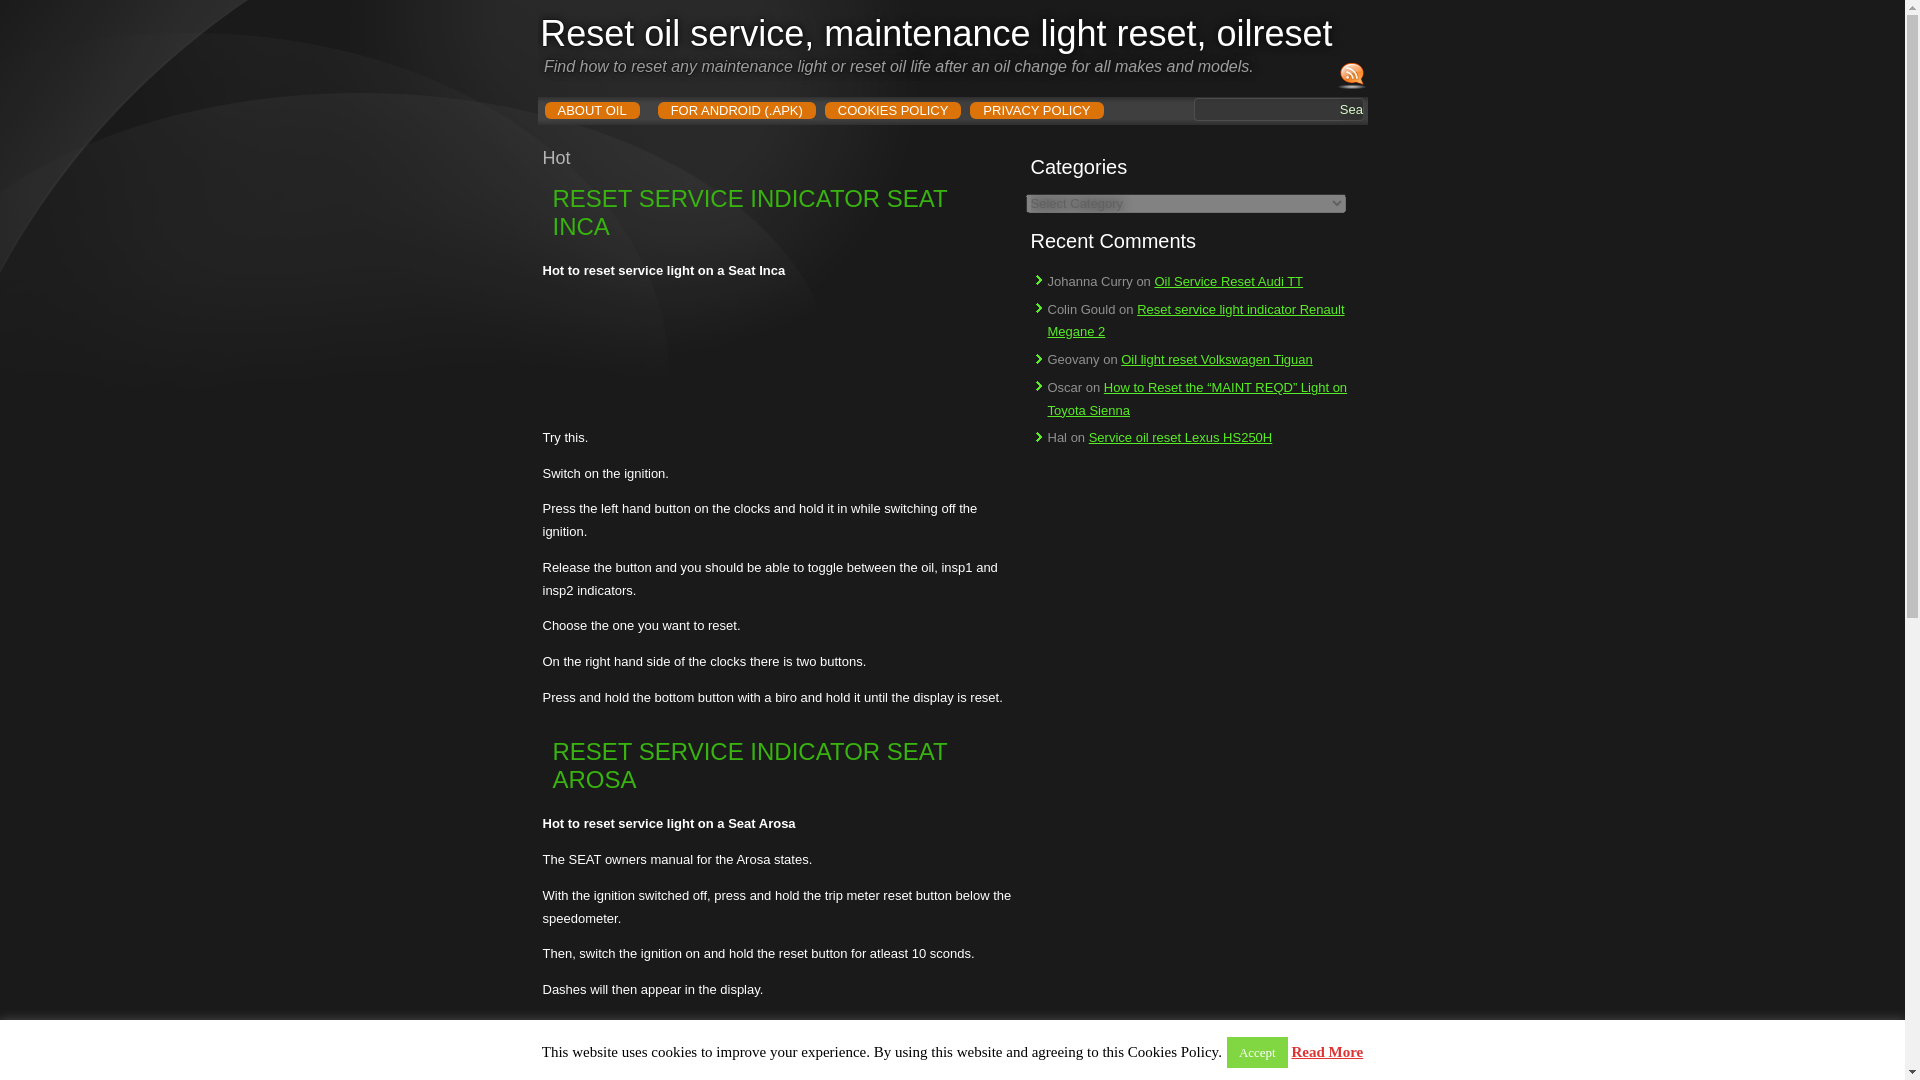 The width and height of the screenshot is (1920, 1080). I want to click on COOKIES POLICY, so click(893, 110).